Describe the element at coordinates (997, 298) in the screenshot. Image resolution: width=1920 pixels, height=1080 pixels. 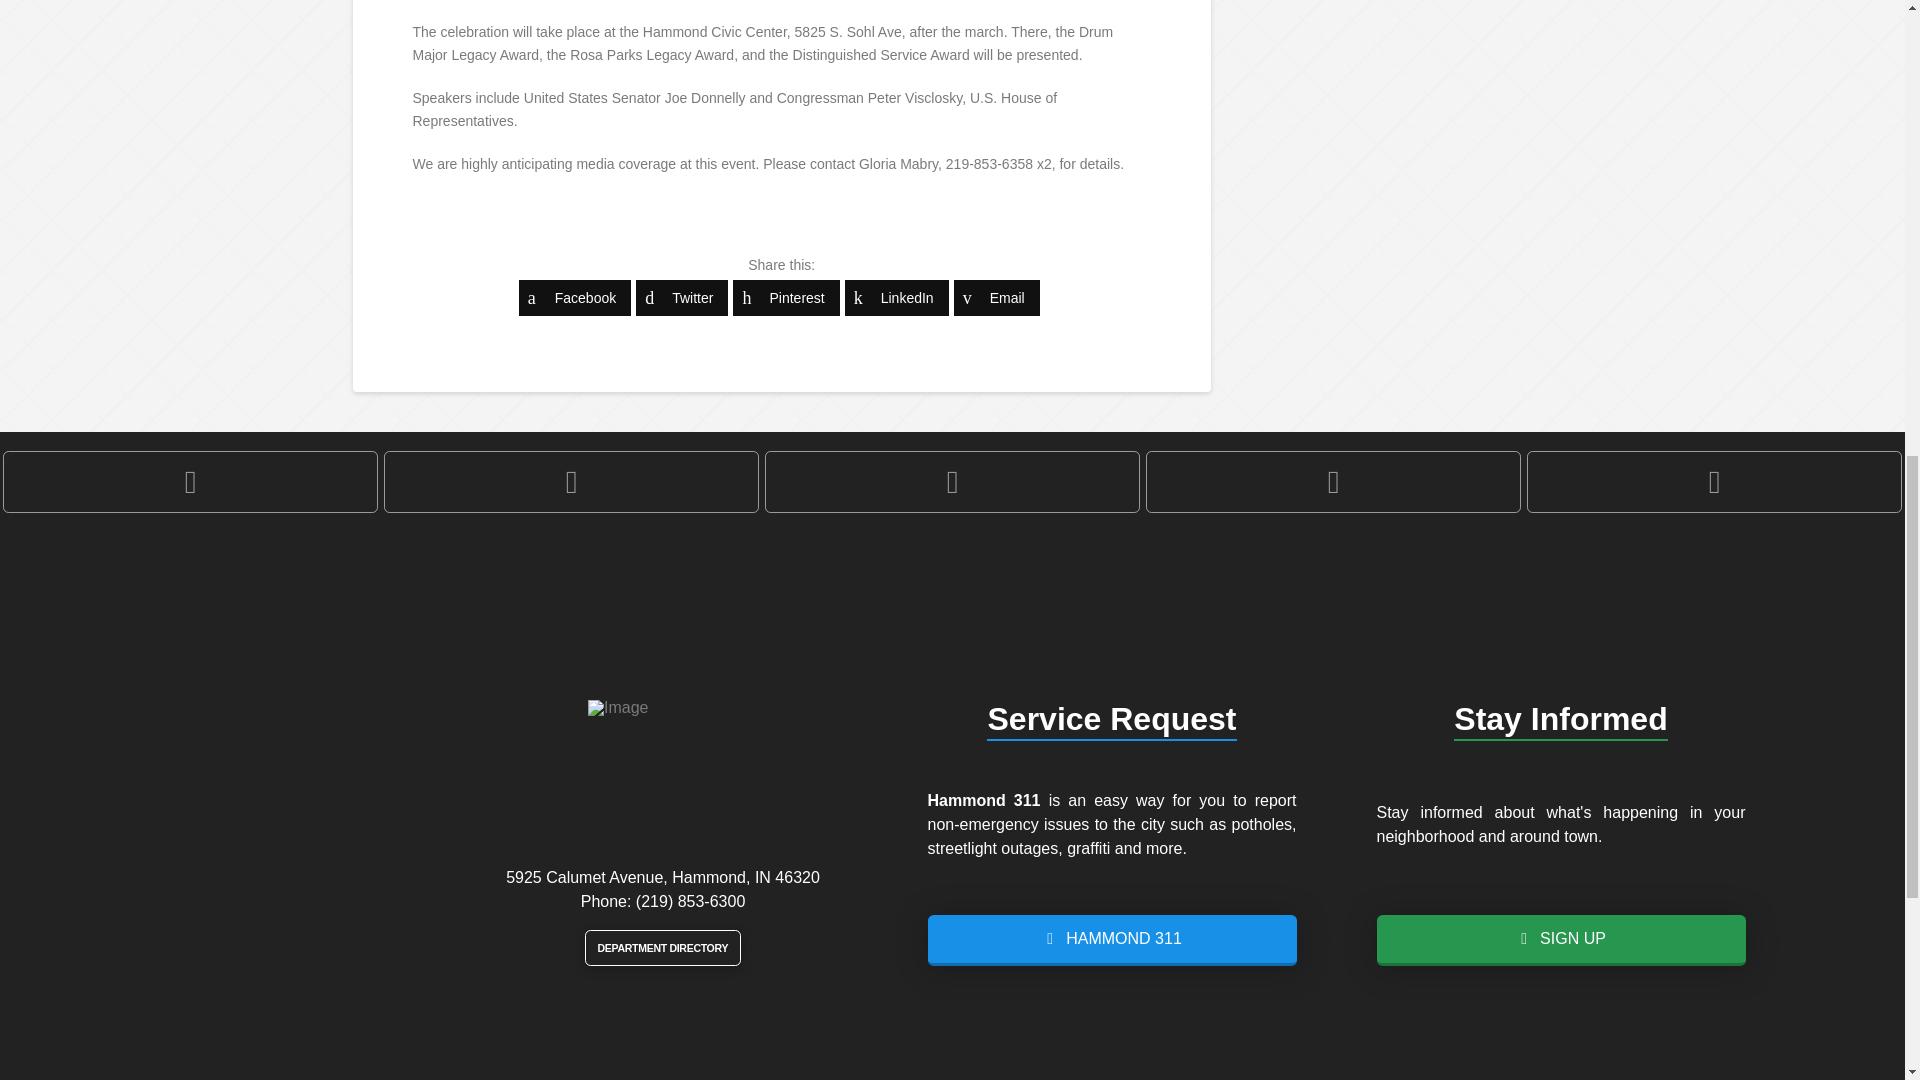
I see `Share on Email` at that location.